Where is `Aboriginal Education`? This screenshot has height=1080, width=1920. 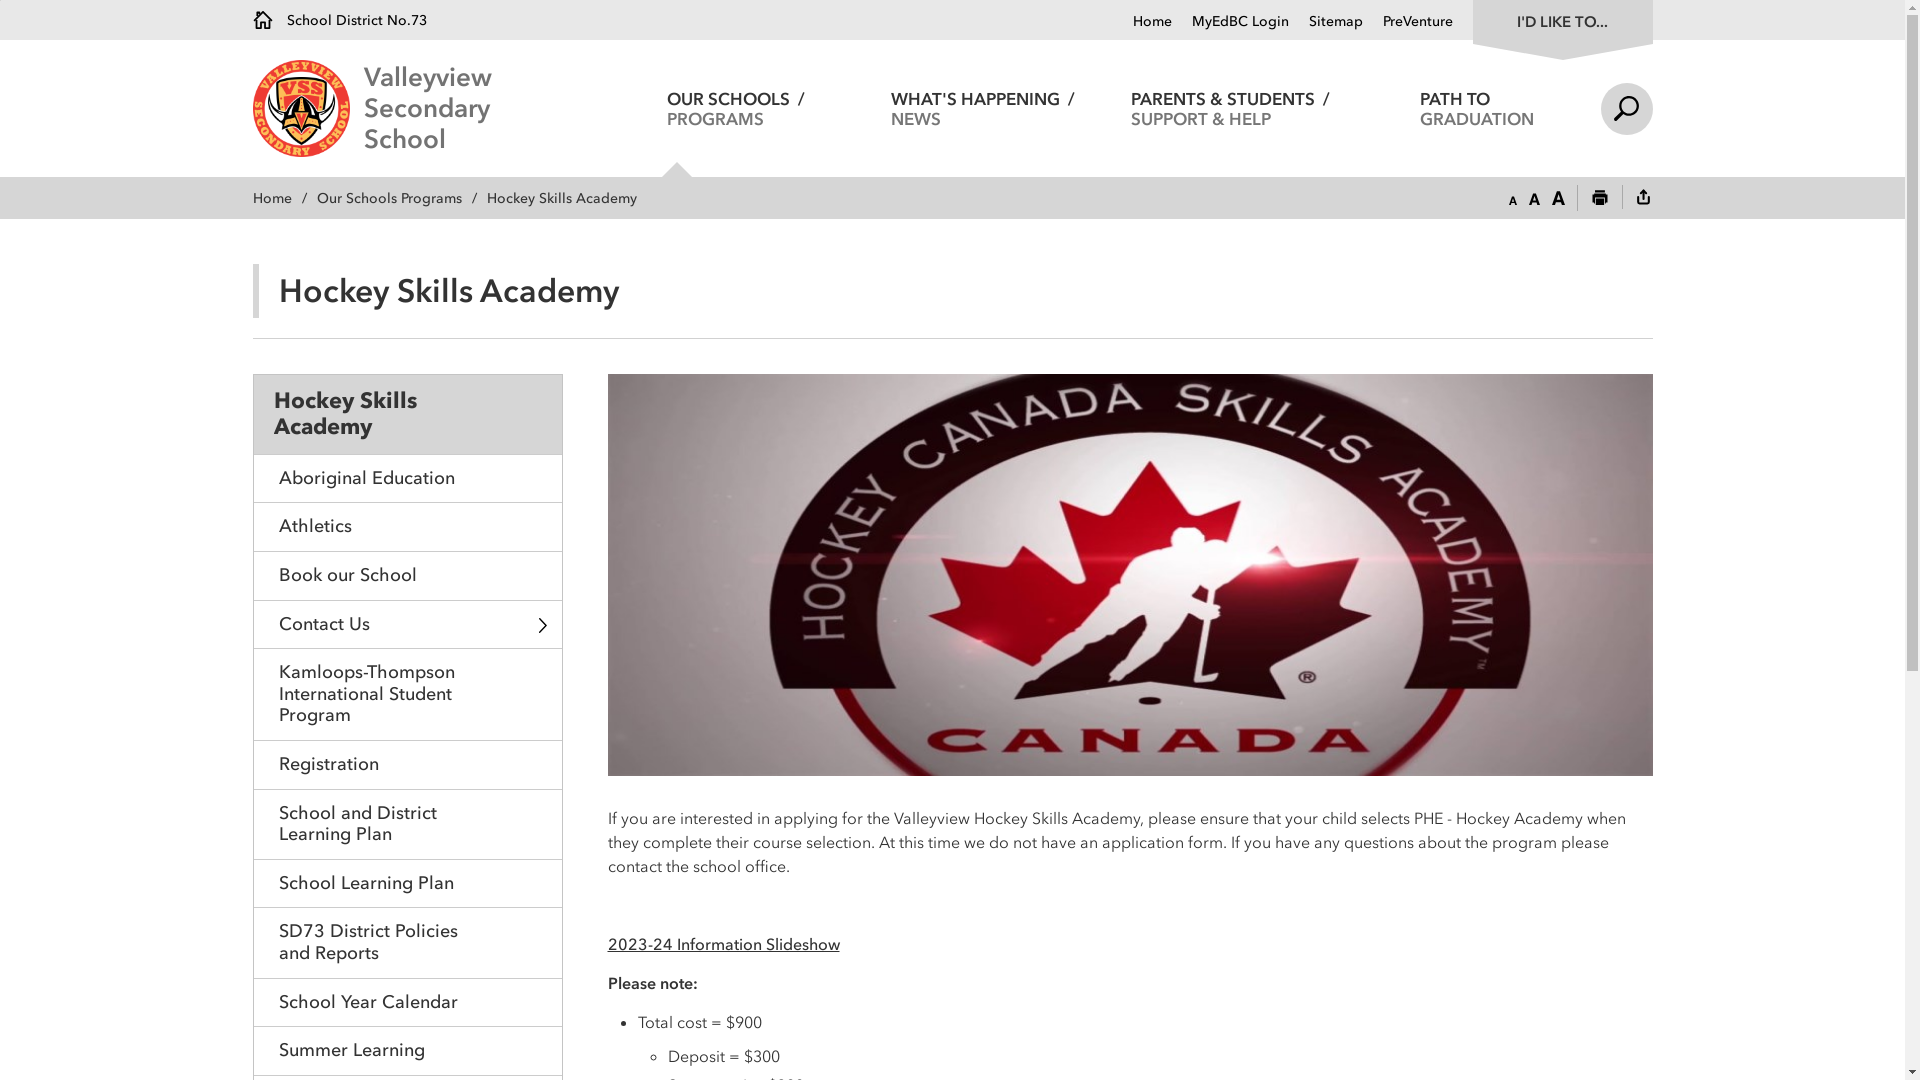 Aboriginal Education is located at coordinates (408, 478).